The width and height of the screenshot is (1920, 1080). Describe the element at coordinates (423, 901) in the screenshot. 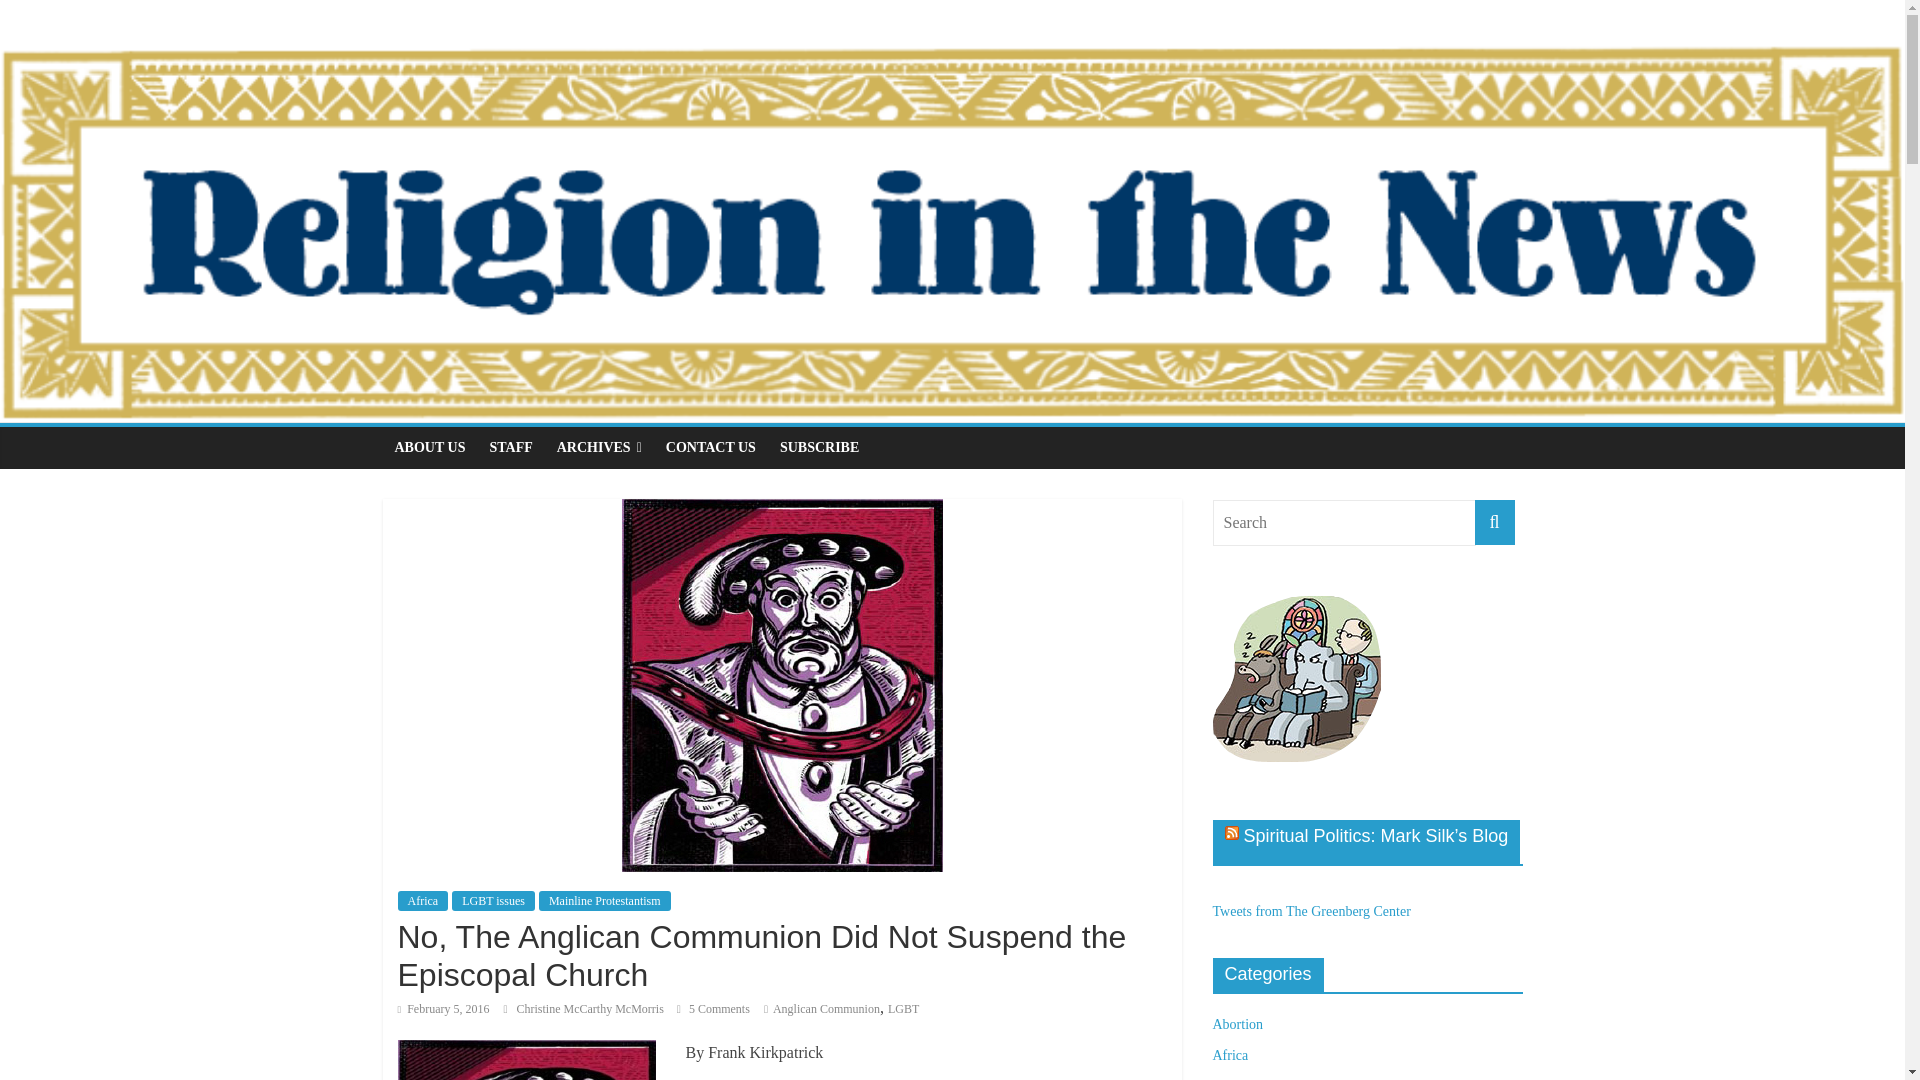

I see `Africa` at that location.